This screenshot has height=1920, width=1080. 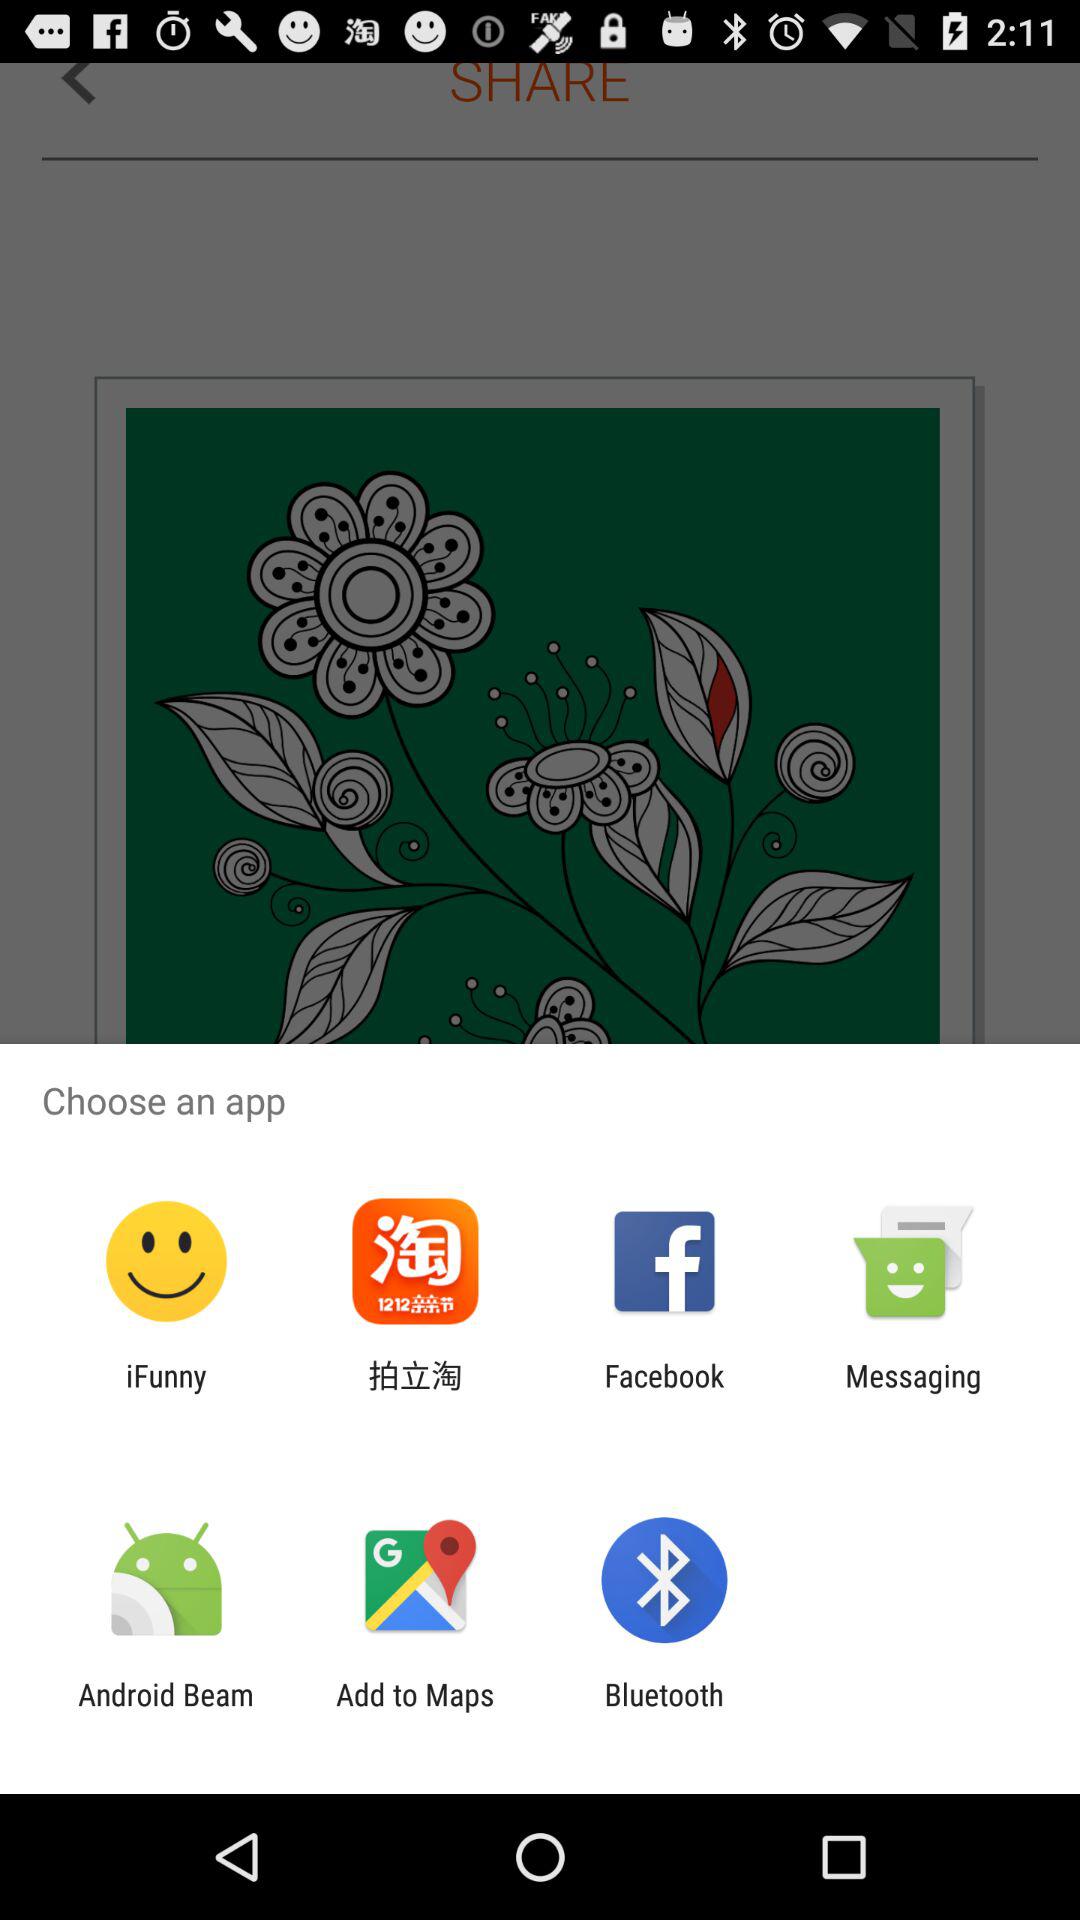 I want to click on select the icon next to the facebook, so click(x=913, y=1393).